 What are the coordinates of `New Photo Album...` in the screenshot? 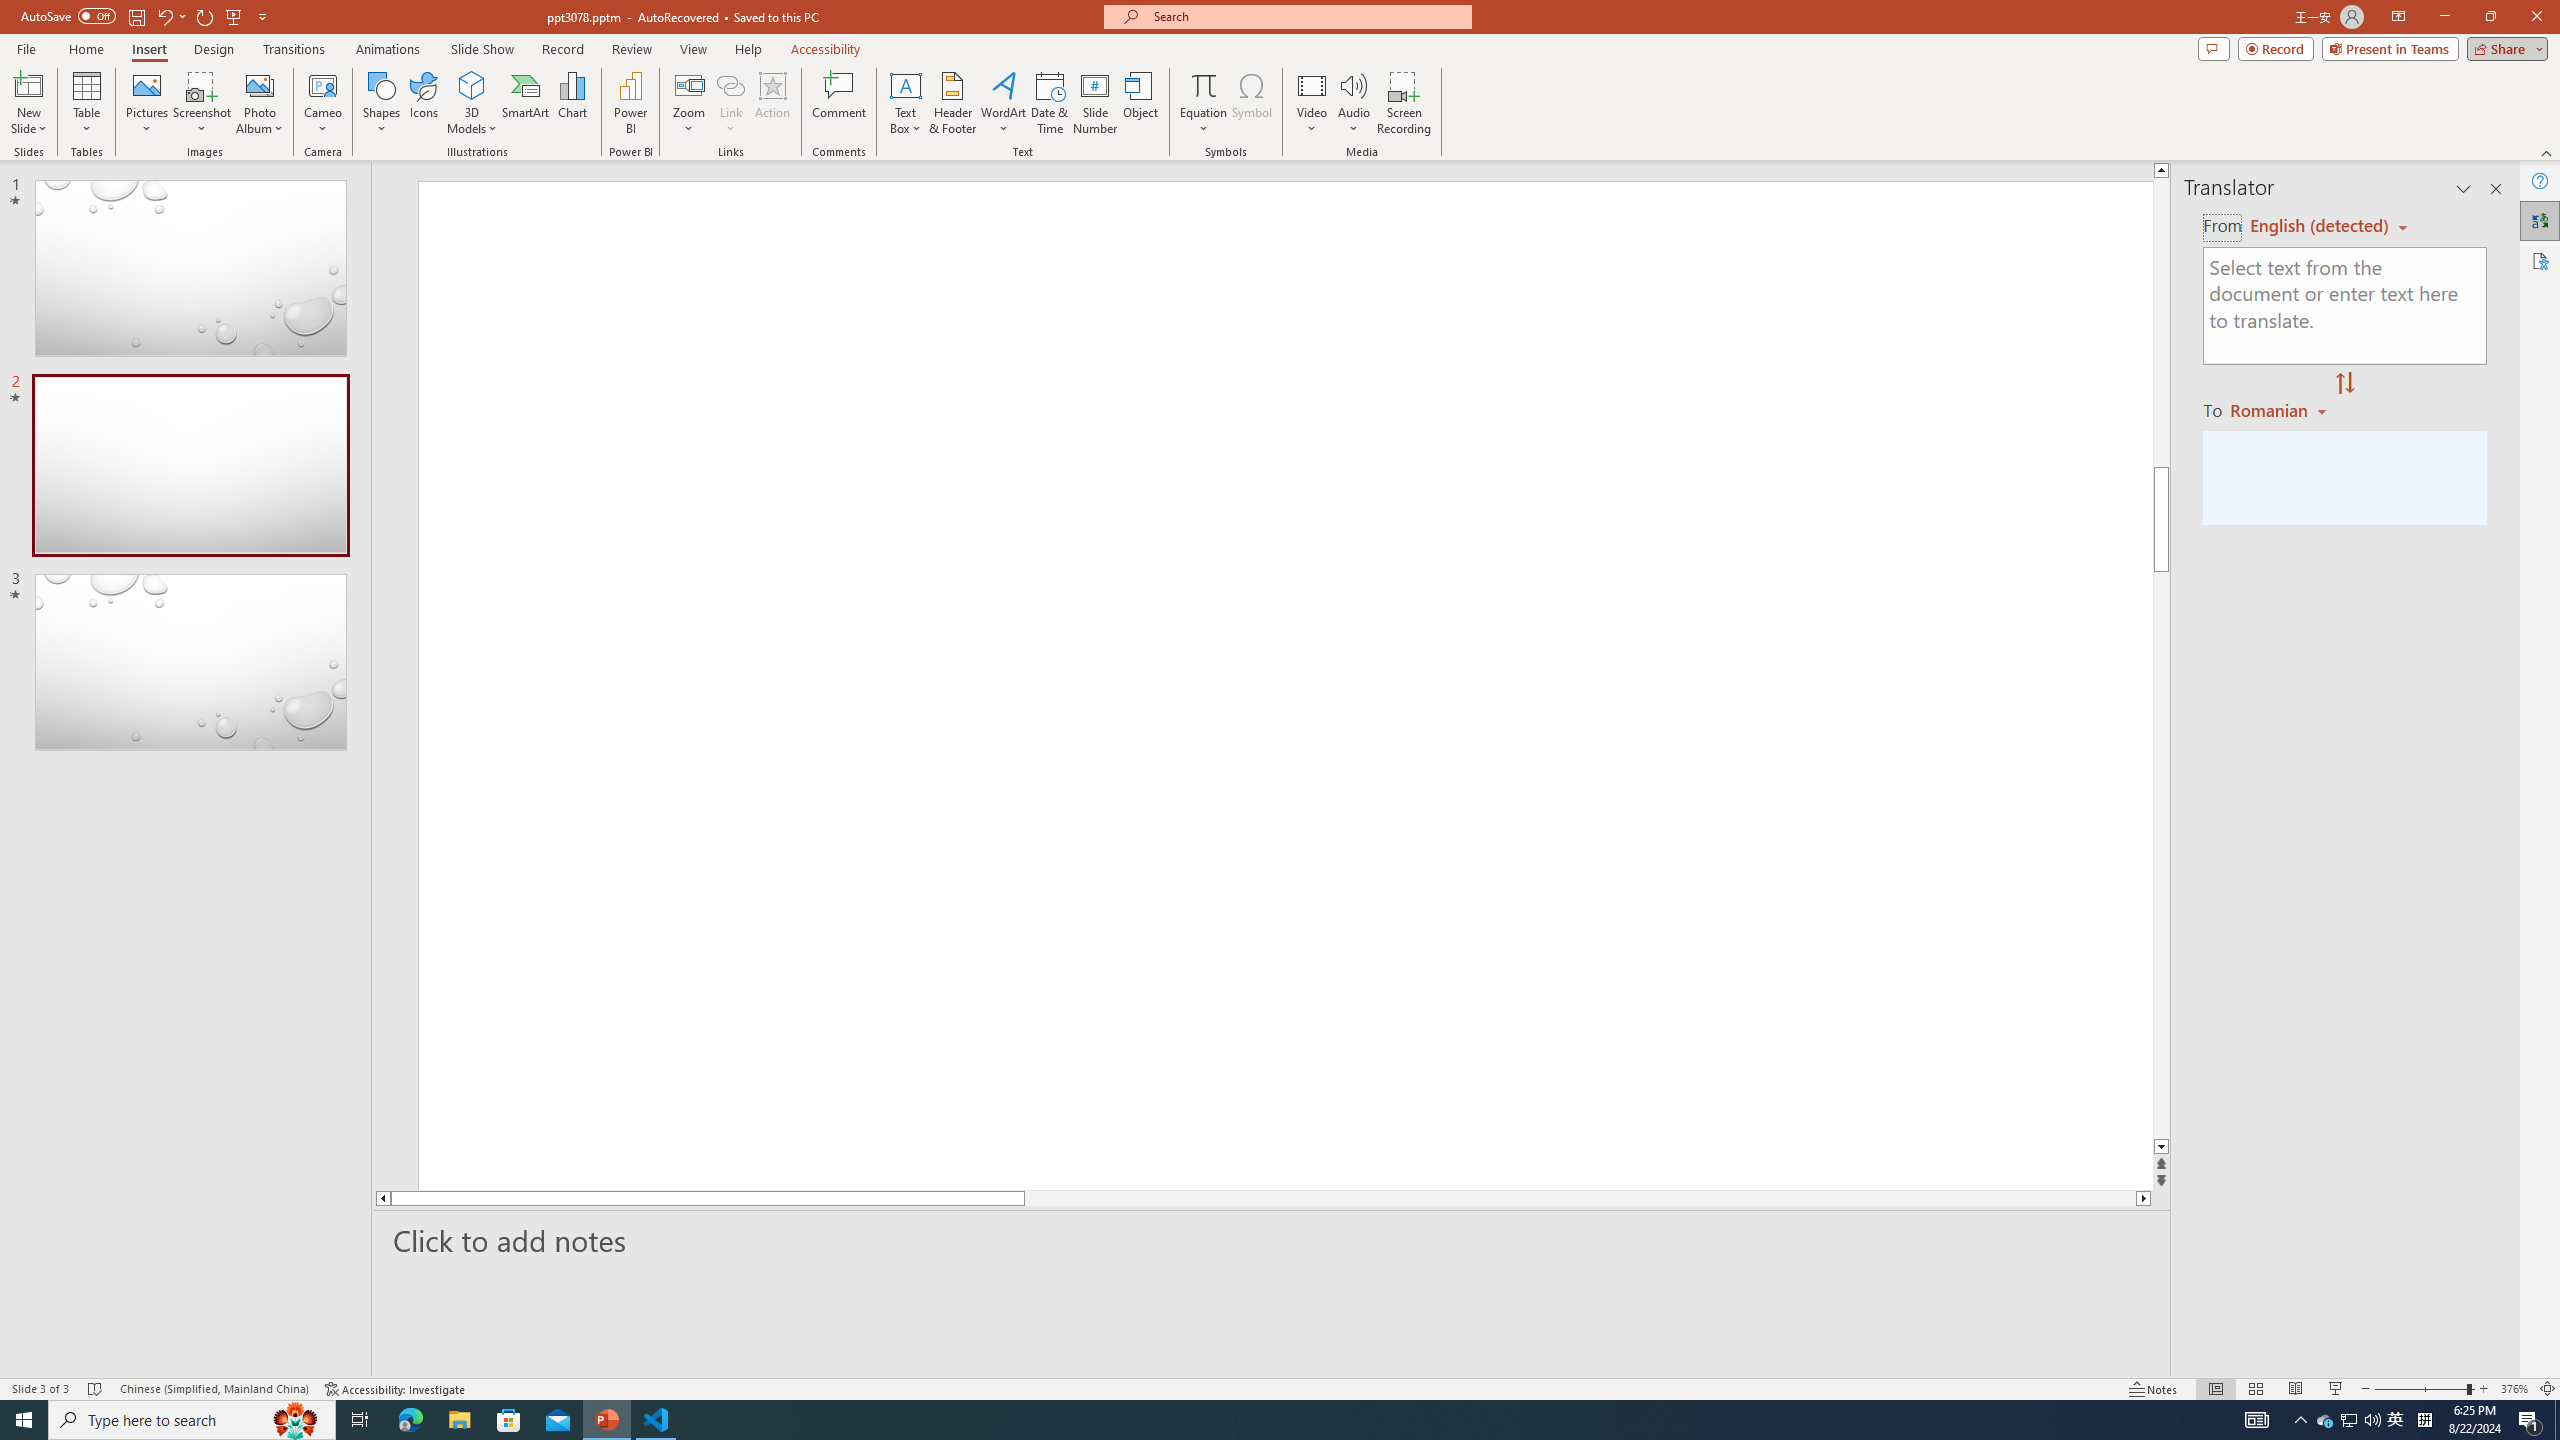 It's located at (259, 85).